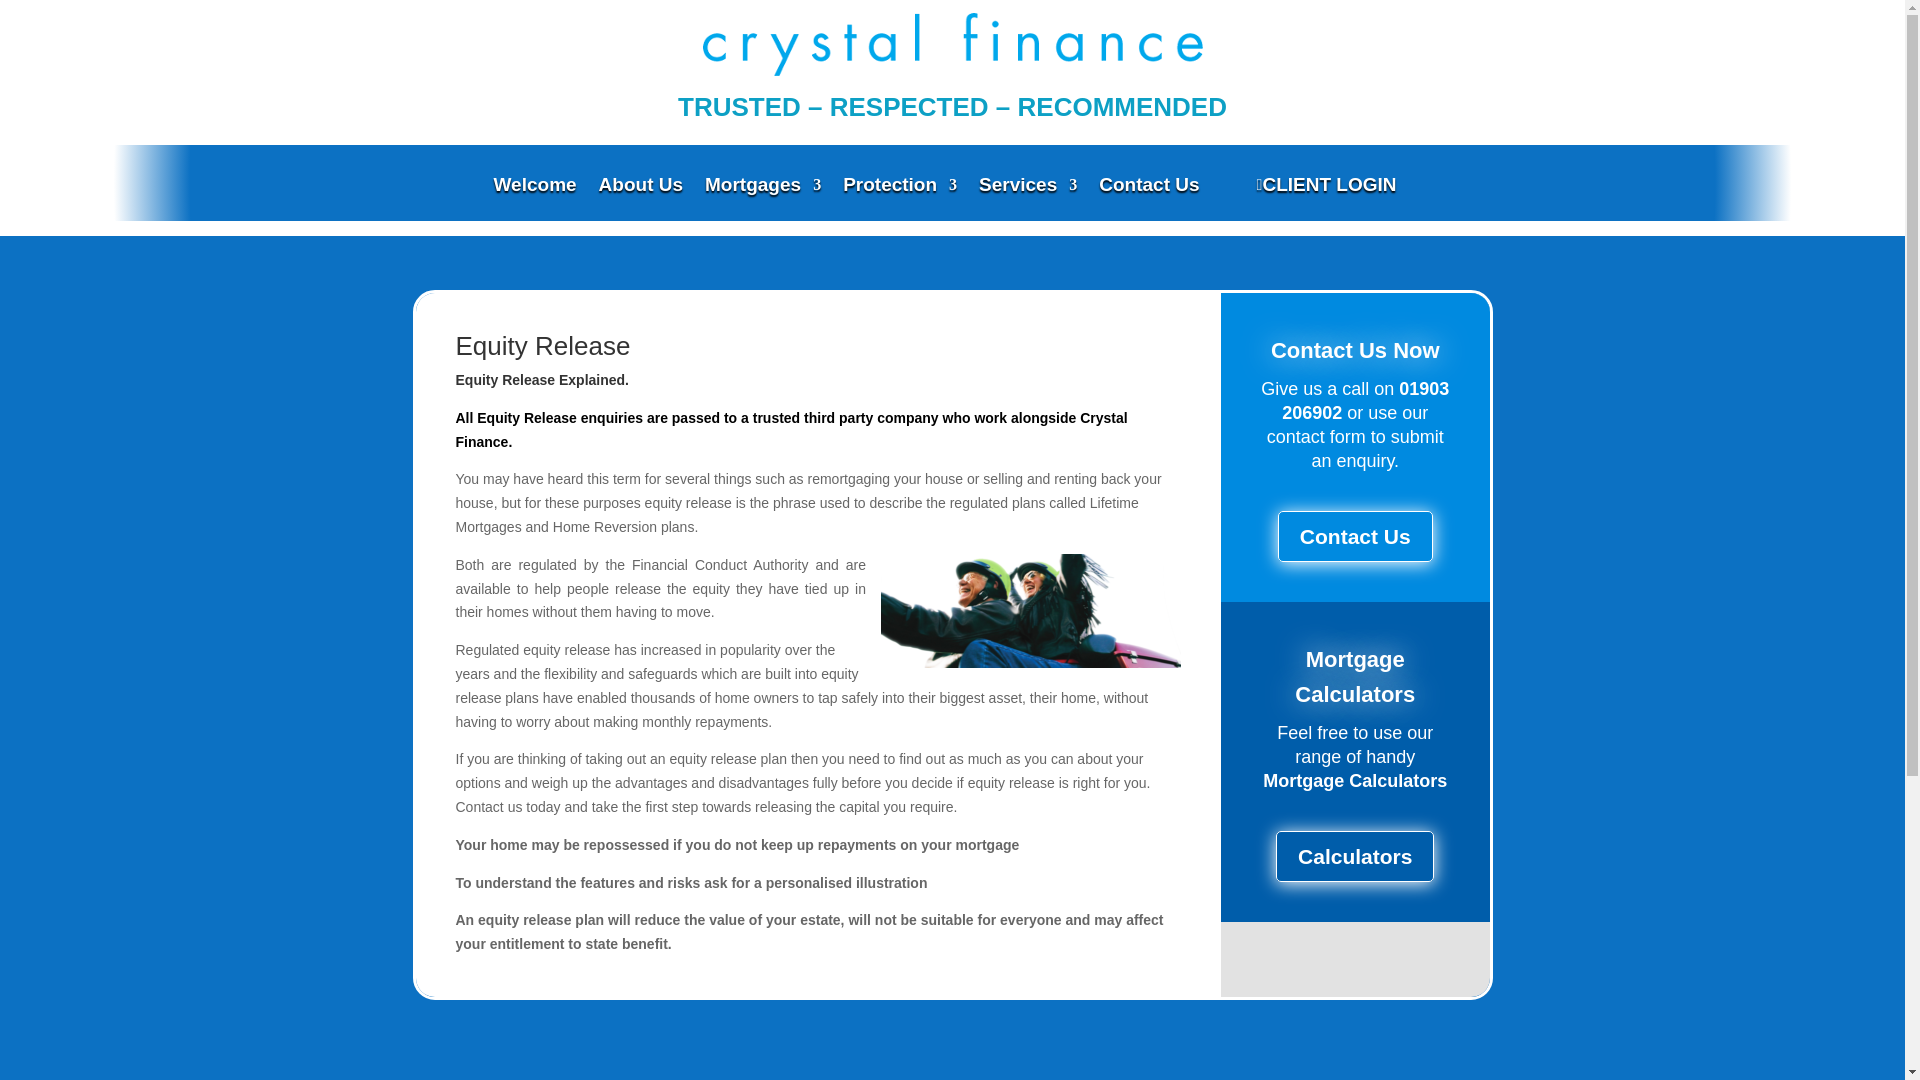  What do you see at coordinates (641, 200) in the screenshot?
I see `About Us` at bounding box center [641, 200].